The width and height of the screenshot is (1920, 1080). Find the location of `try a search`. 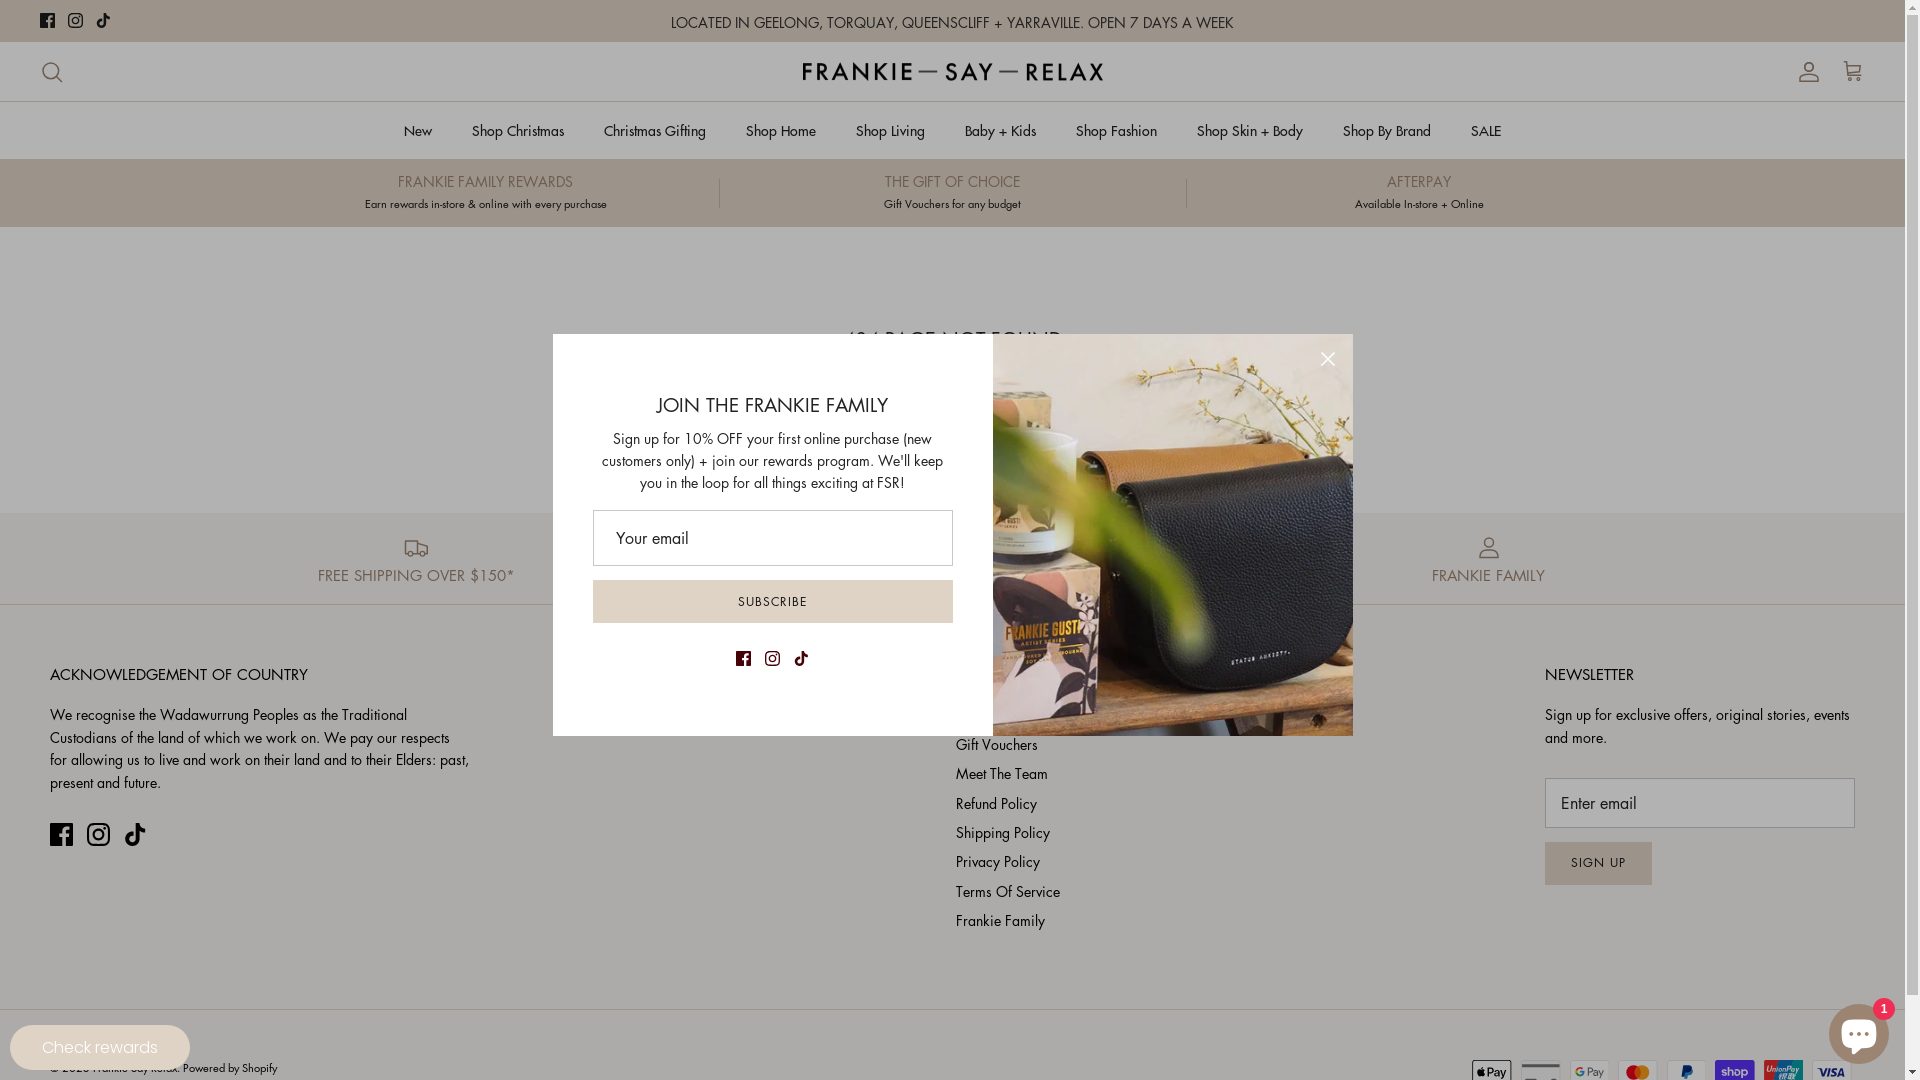

try a search is located at coordinates (1084, 402).